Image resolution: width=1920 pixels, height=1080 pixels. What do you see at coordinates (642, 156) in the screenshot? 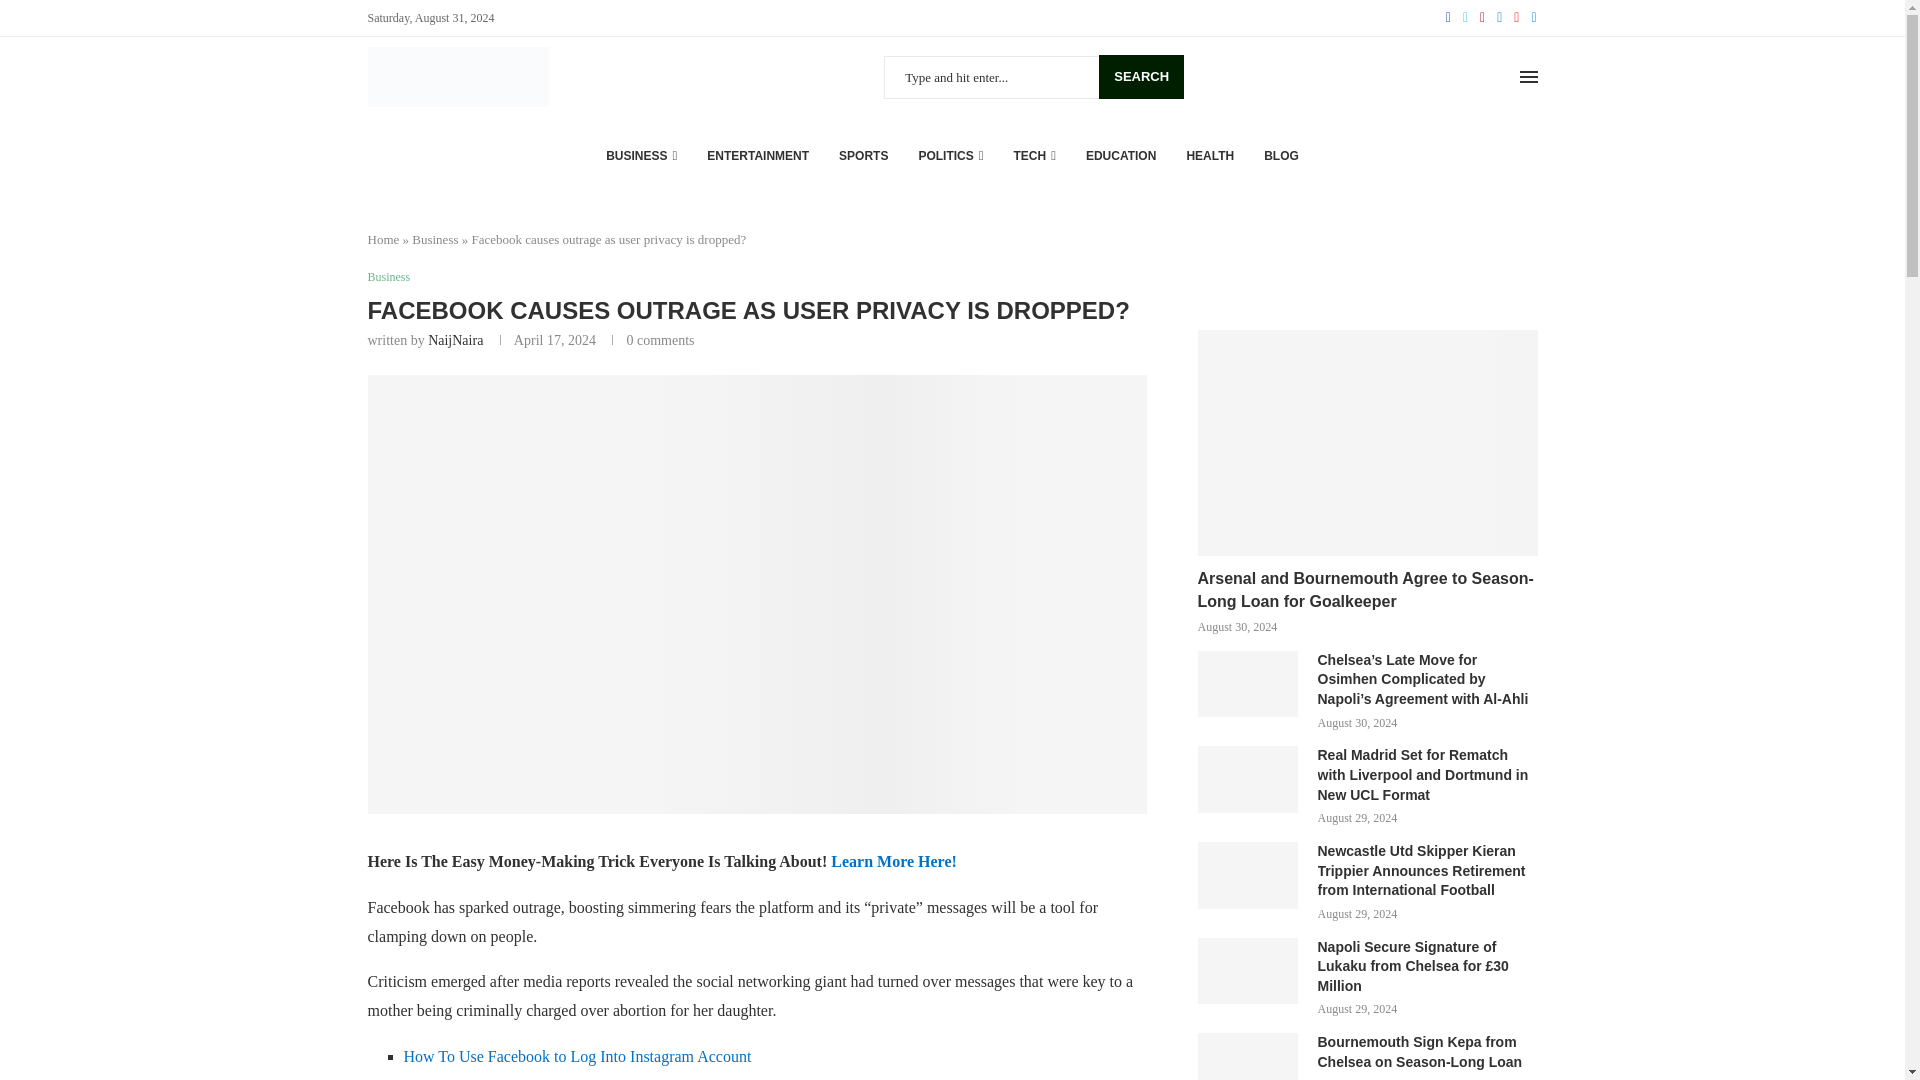
I see `BUSINESS` at bounding box center [642, 156].